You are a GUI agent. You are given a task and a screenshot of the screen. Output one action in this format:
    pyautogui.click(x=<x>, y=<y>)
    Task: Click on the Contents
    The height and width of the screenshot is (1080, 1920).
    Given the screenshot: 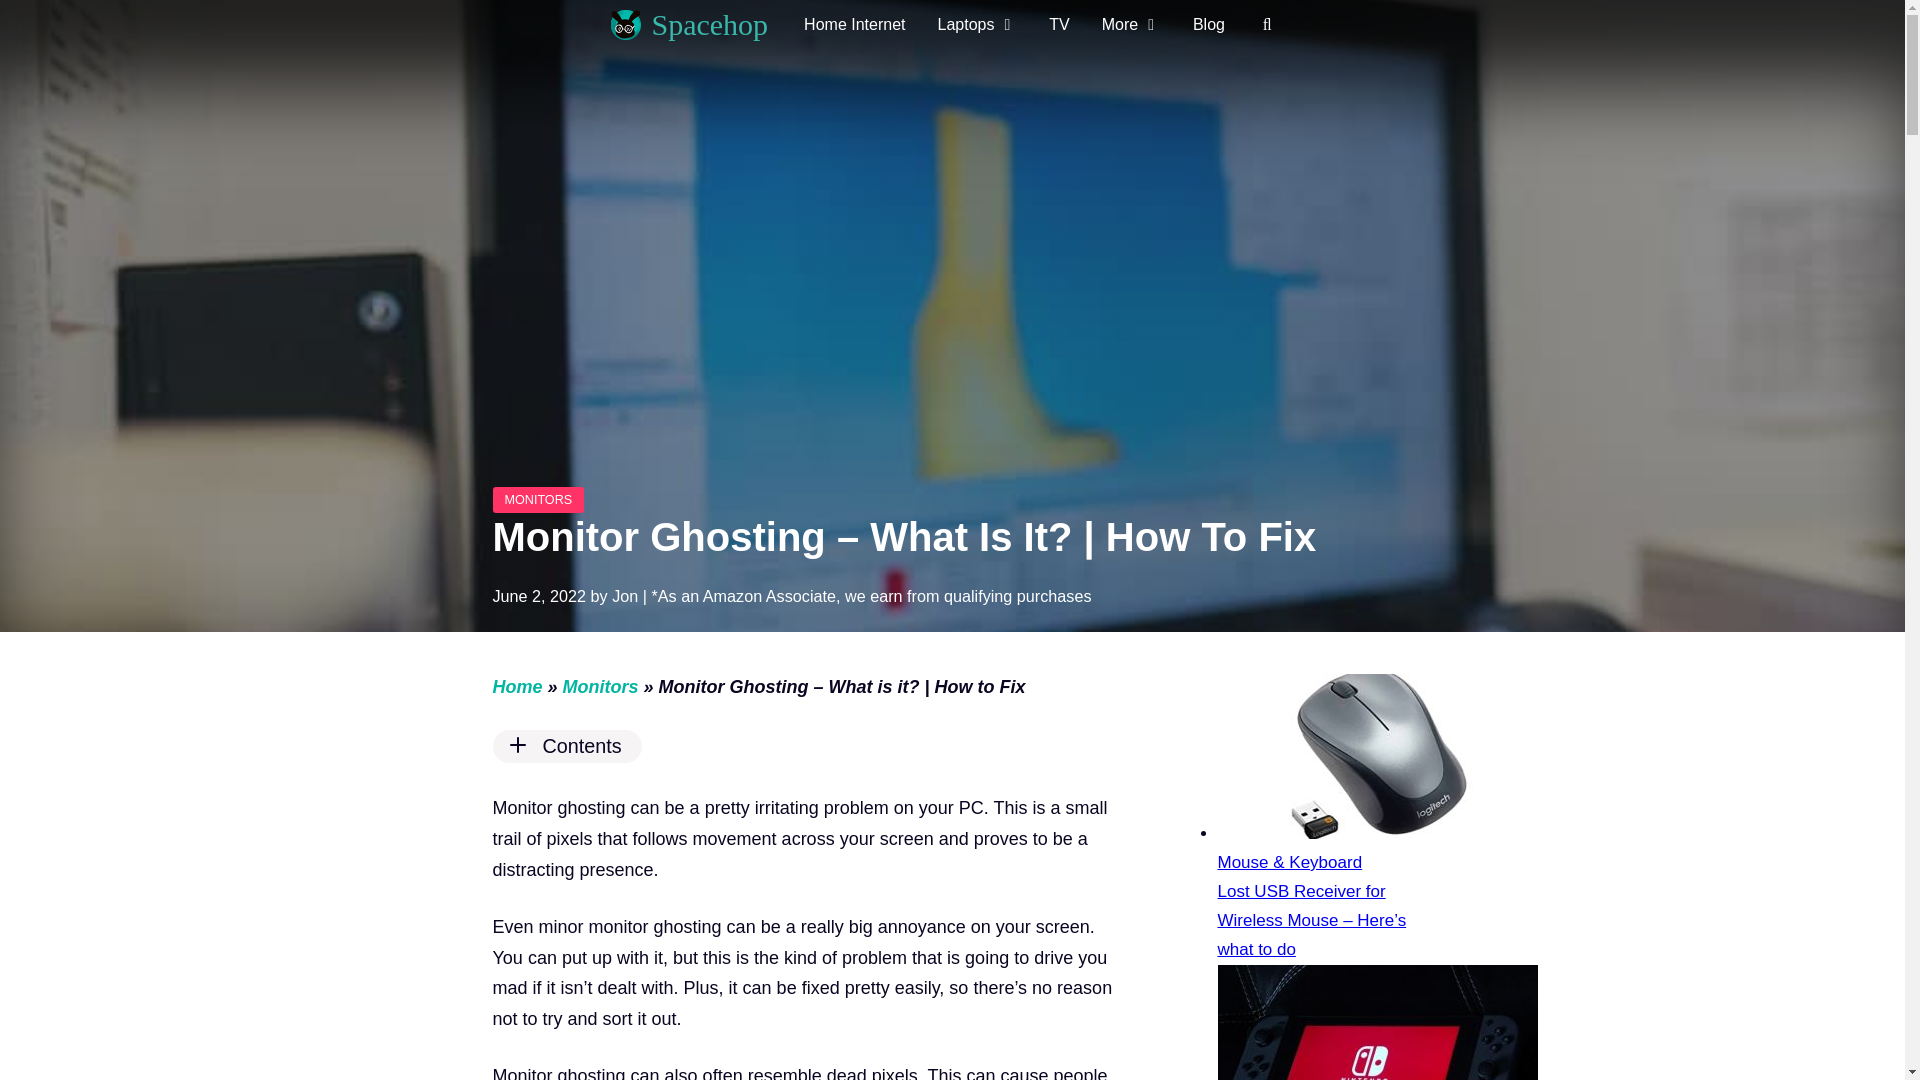 What is the action you would take?
    pyautogui.click(x=801, y=746)
    